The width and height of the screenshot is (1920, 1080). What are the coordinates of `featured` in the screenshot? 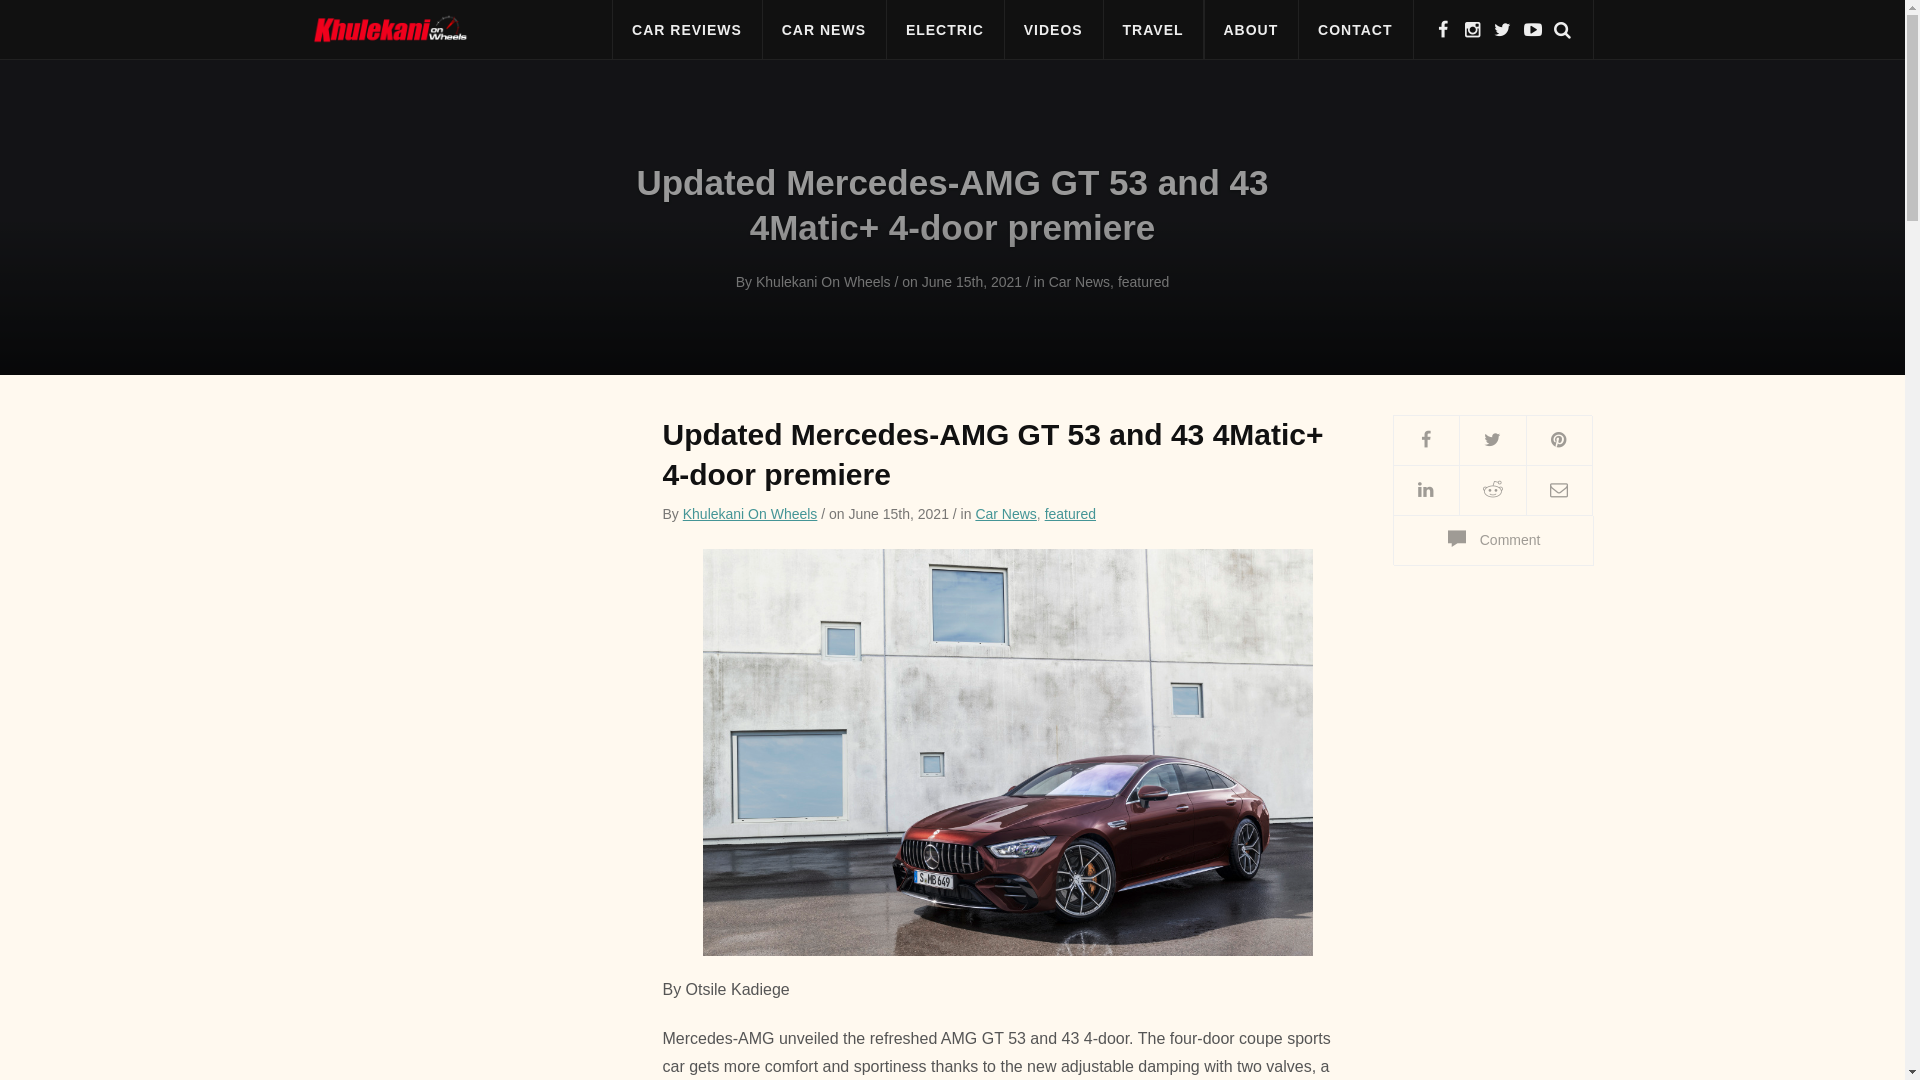 It's located at (1143, 282).